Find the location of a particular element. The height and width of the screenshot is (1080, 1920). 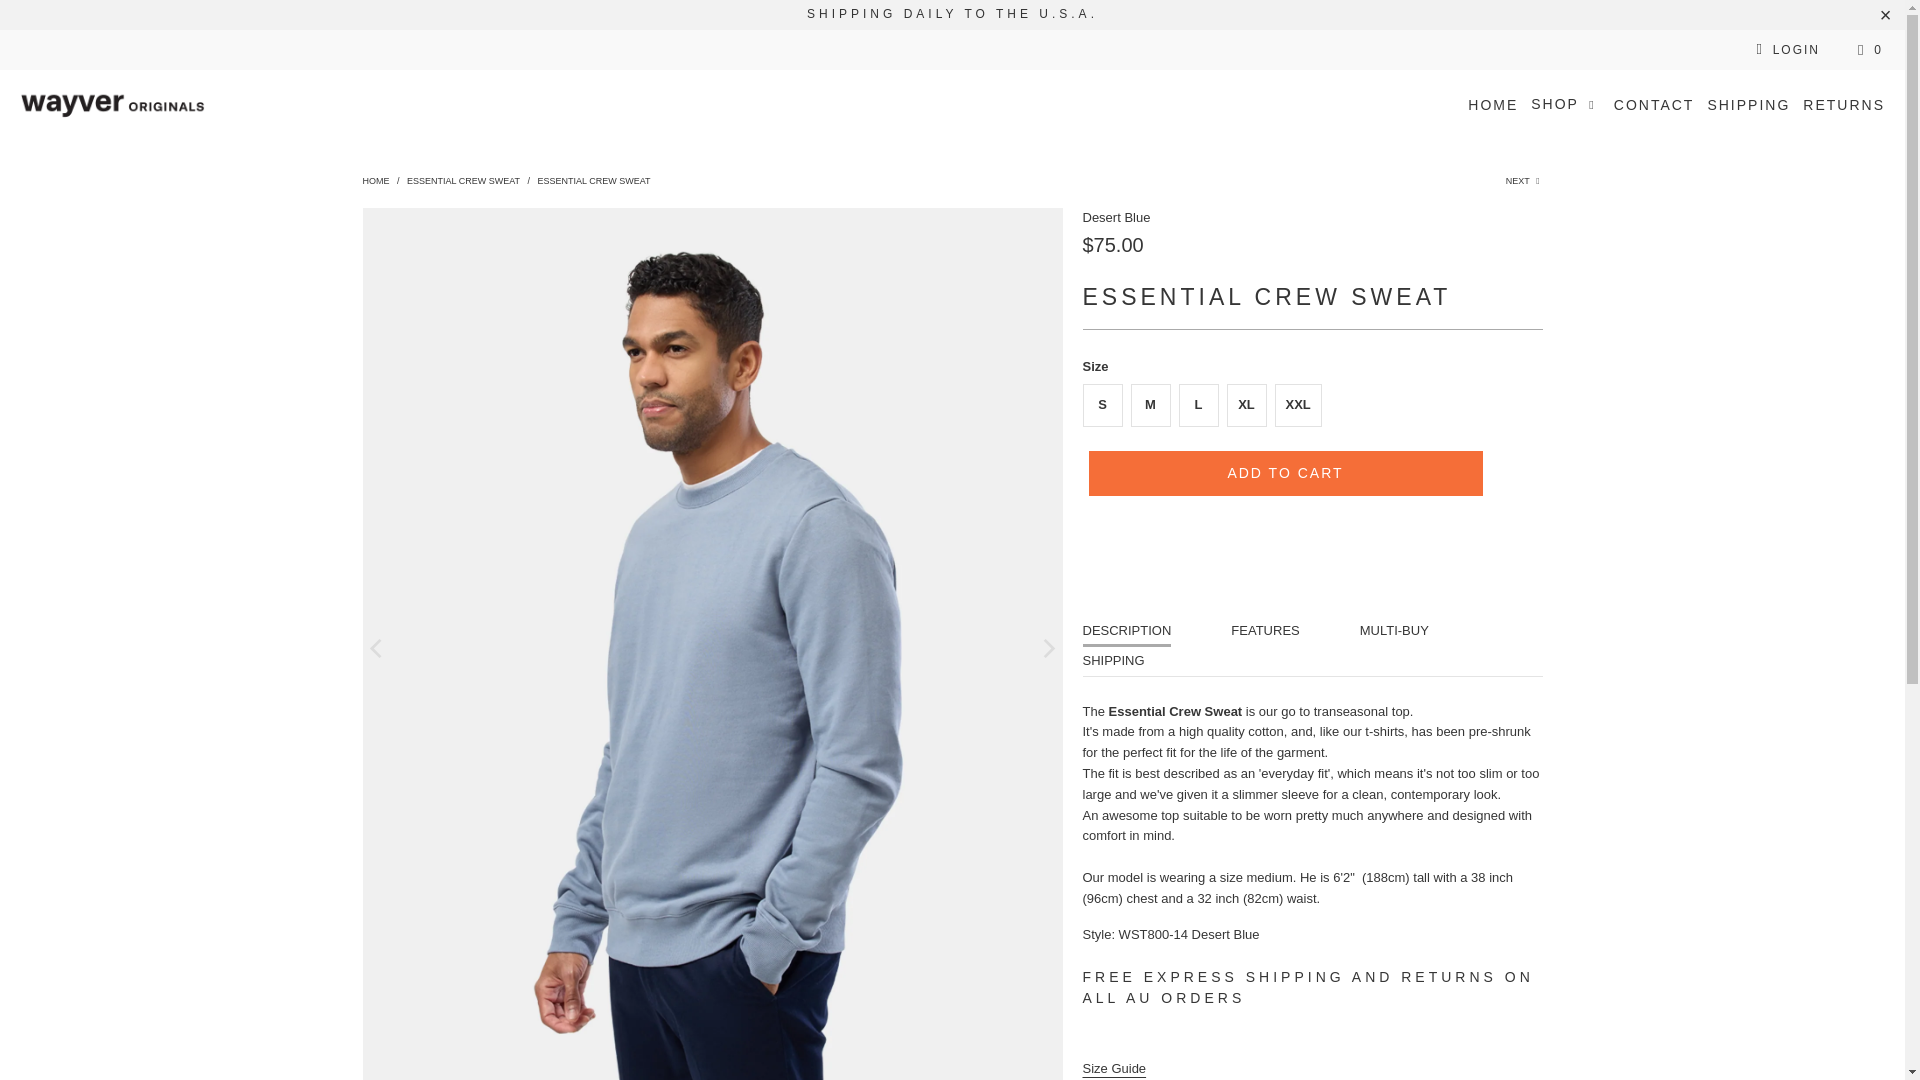

My Account  is located at coordinates (1784, 50).